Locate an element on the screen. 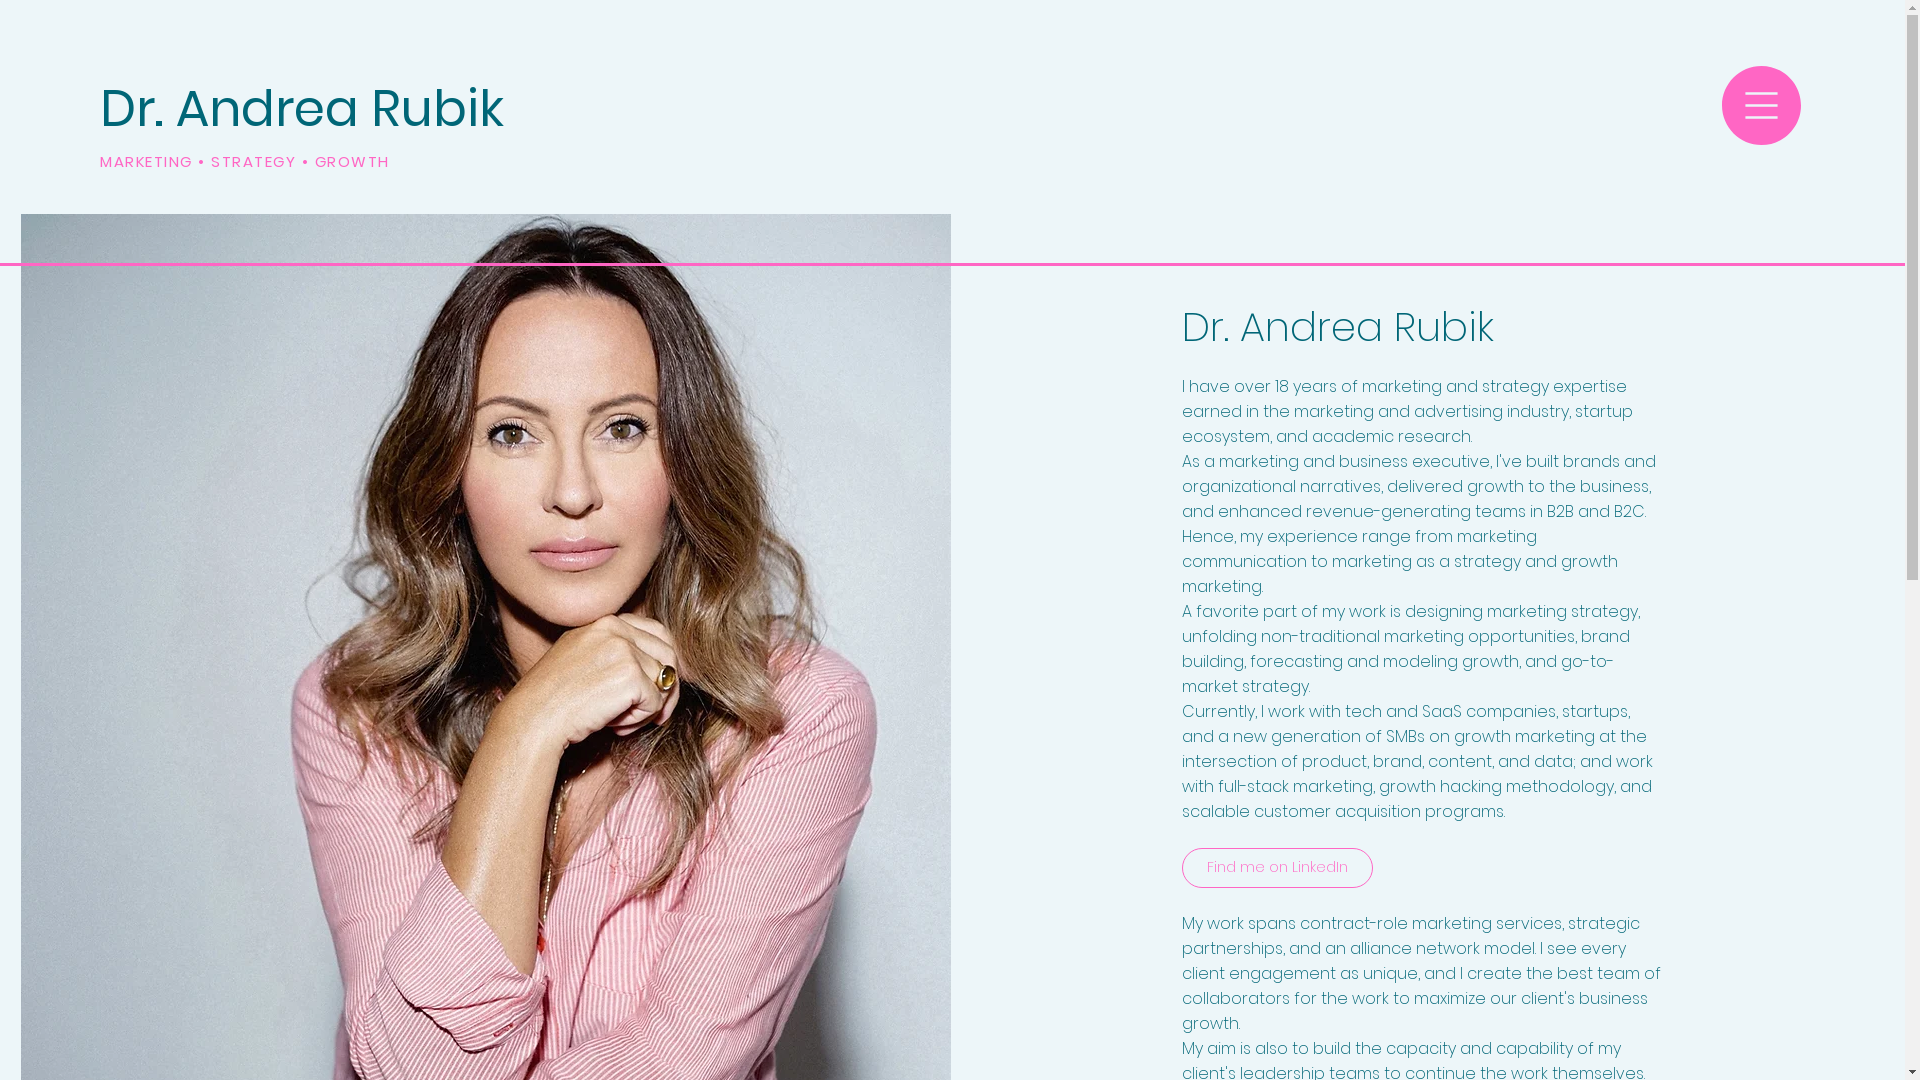 Image resolution: width=1920 pixels, height=1080 pixels. Dr. Andrea Rubik is located at coordinates (302, 109).